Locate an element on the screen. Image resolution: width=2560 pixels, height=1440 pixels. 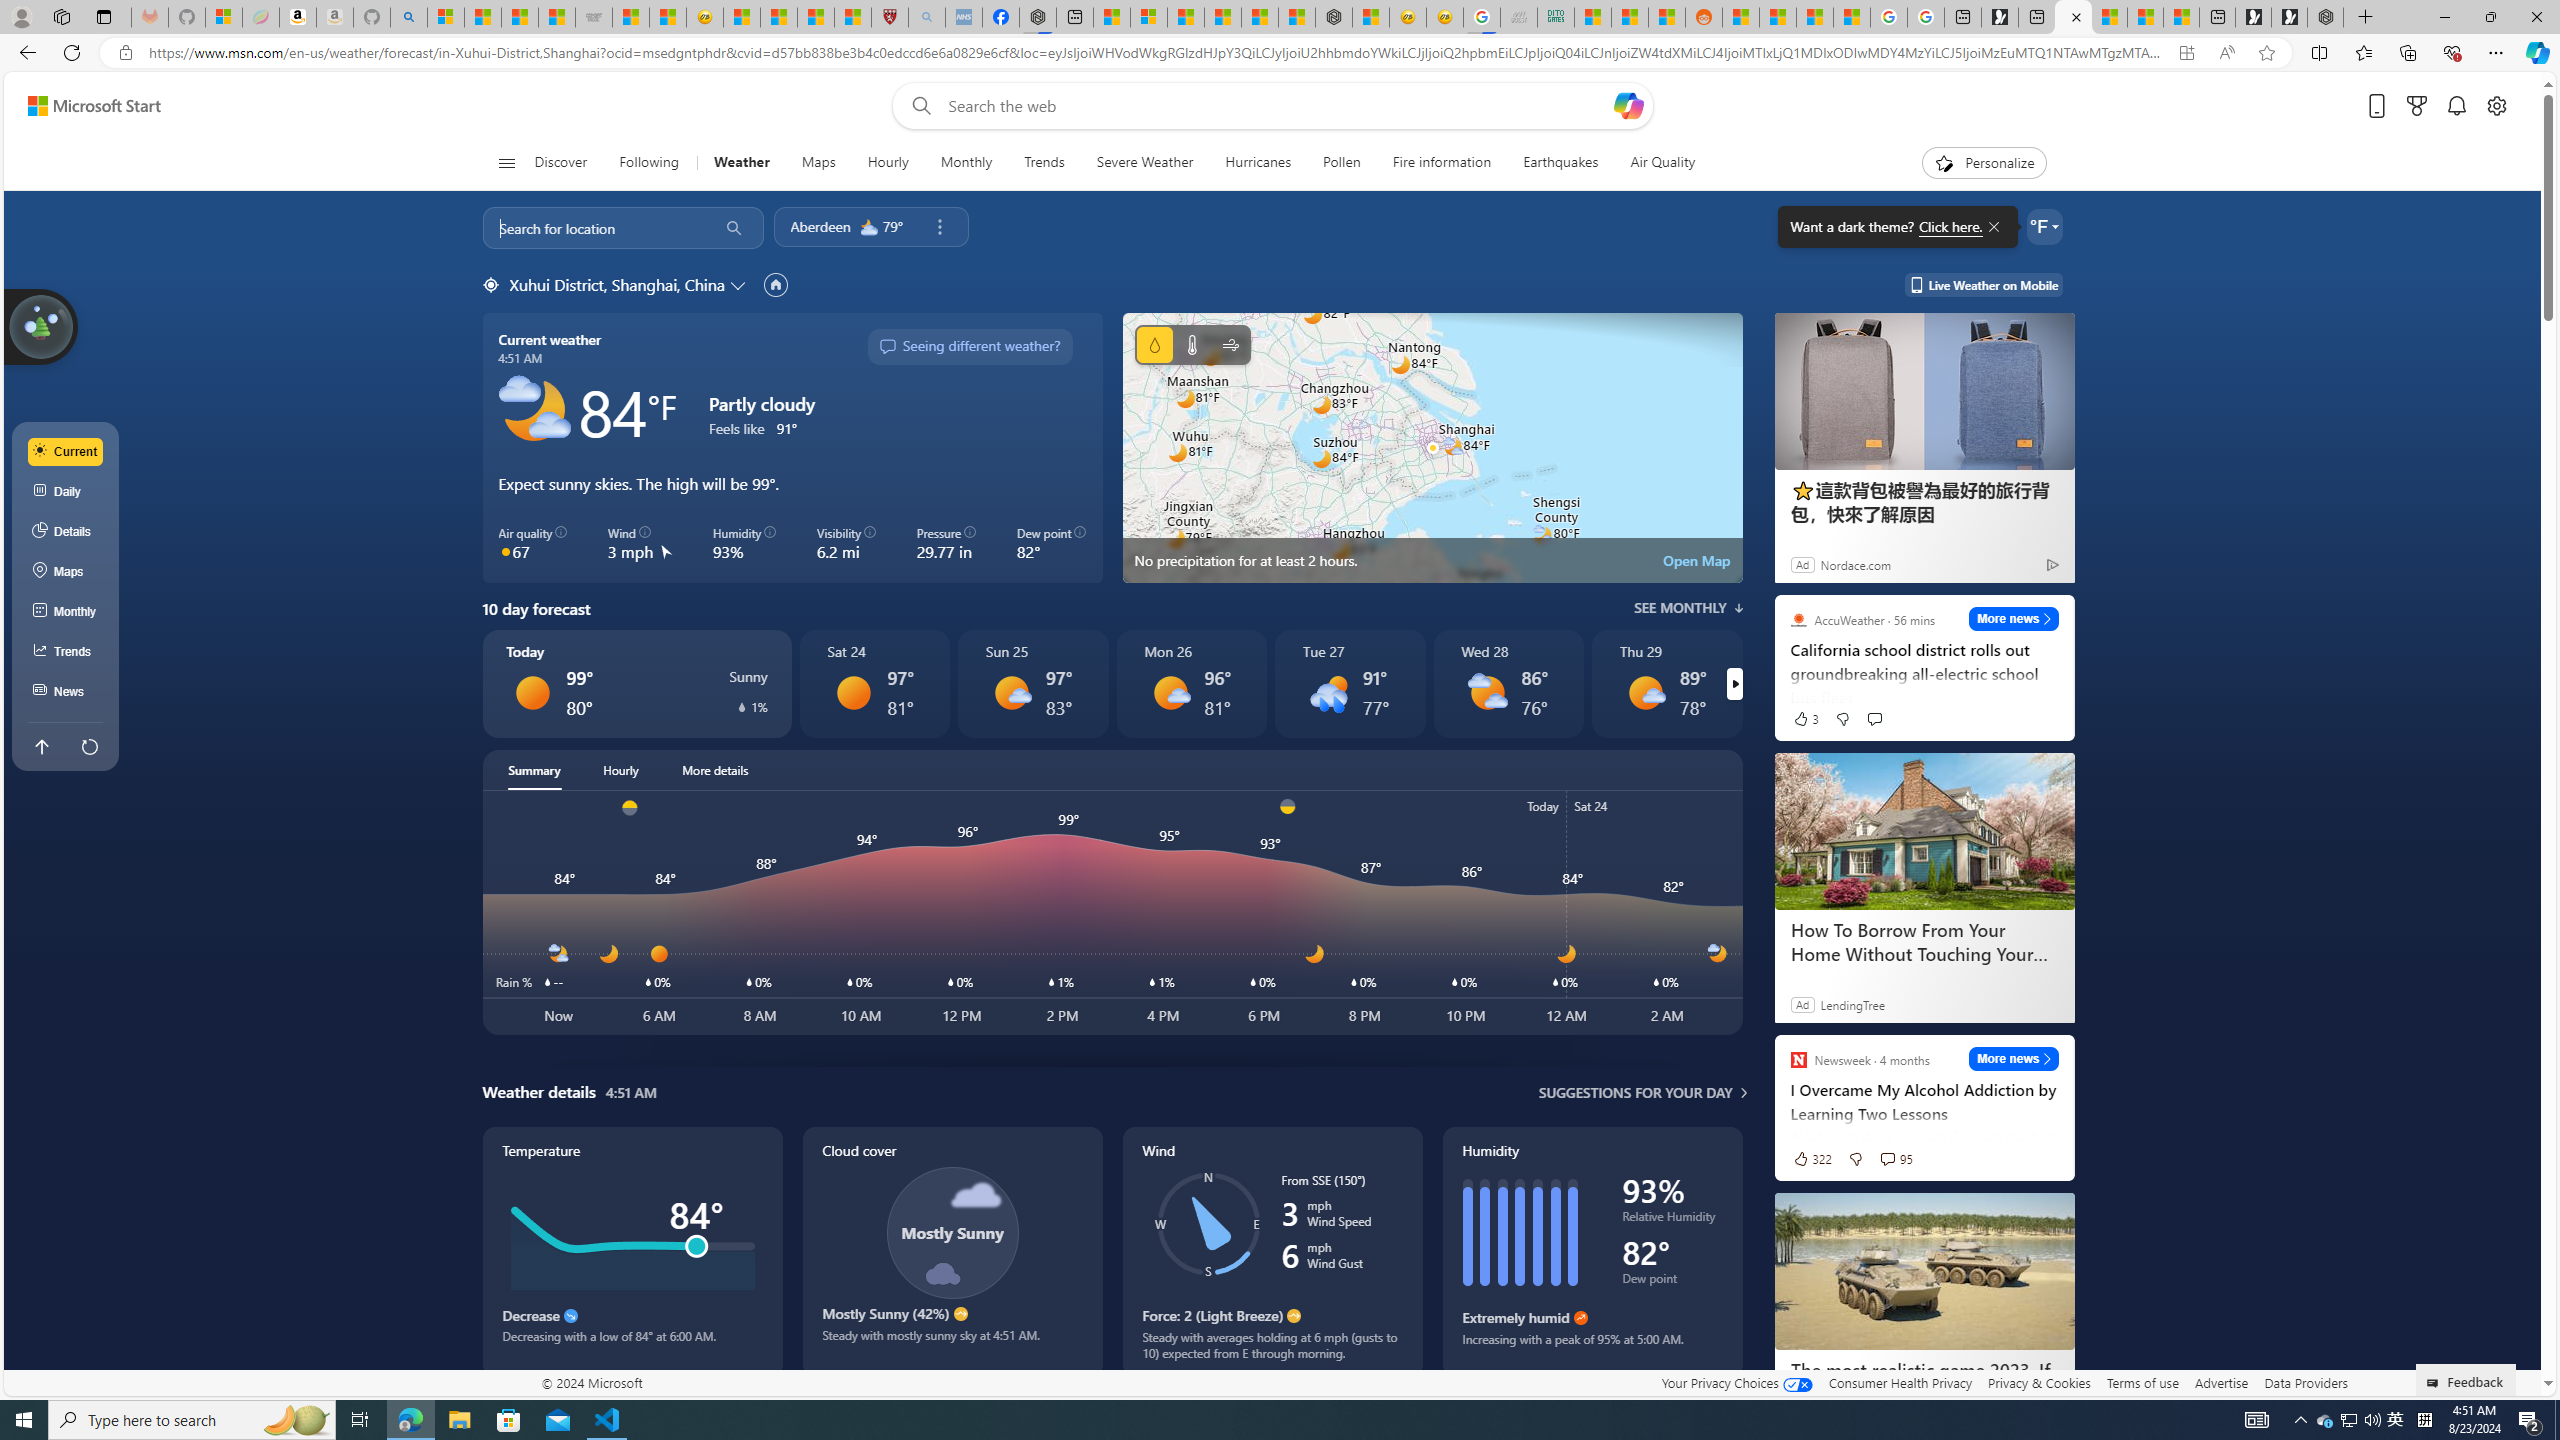
NCL Adult Asthma Inhaler Choice Guideline - Sleeping is located at coordinates (963, 17).